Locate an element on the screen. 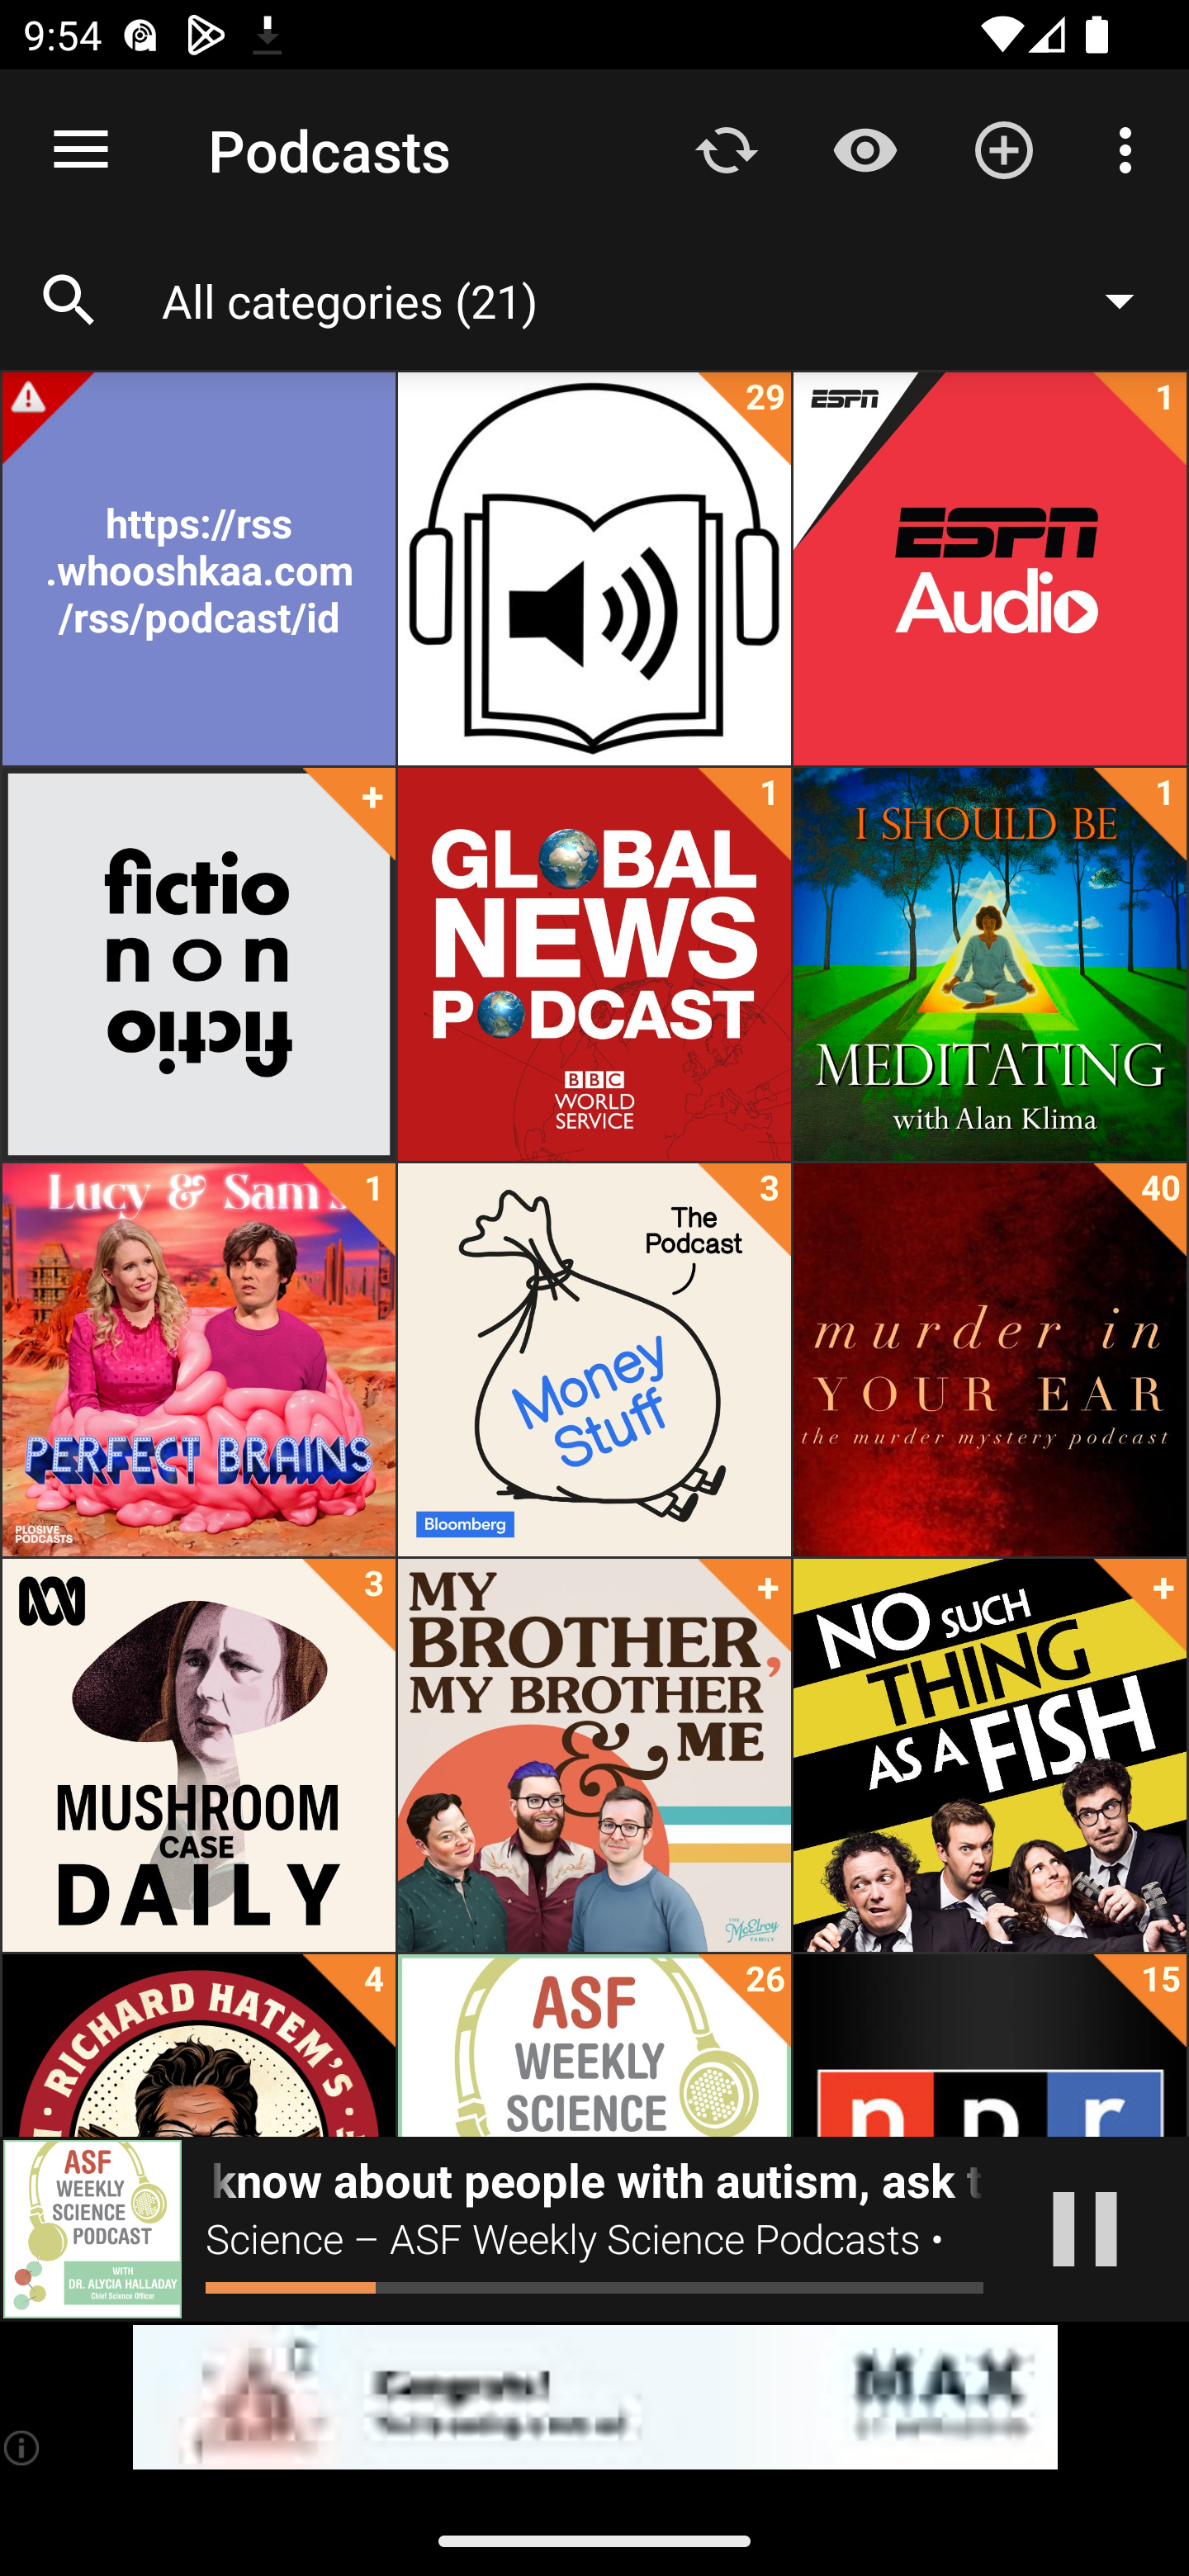 The width and height of the screenshot is (1189, 2576). Open navigation sidebar is located at coordinates (81, 150).